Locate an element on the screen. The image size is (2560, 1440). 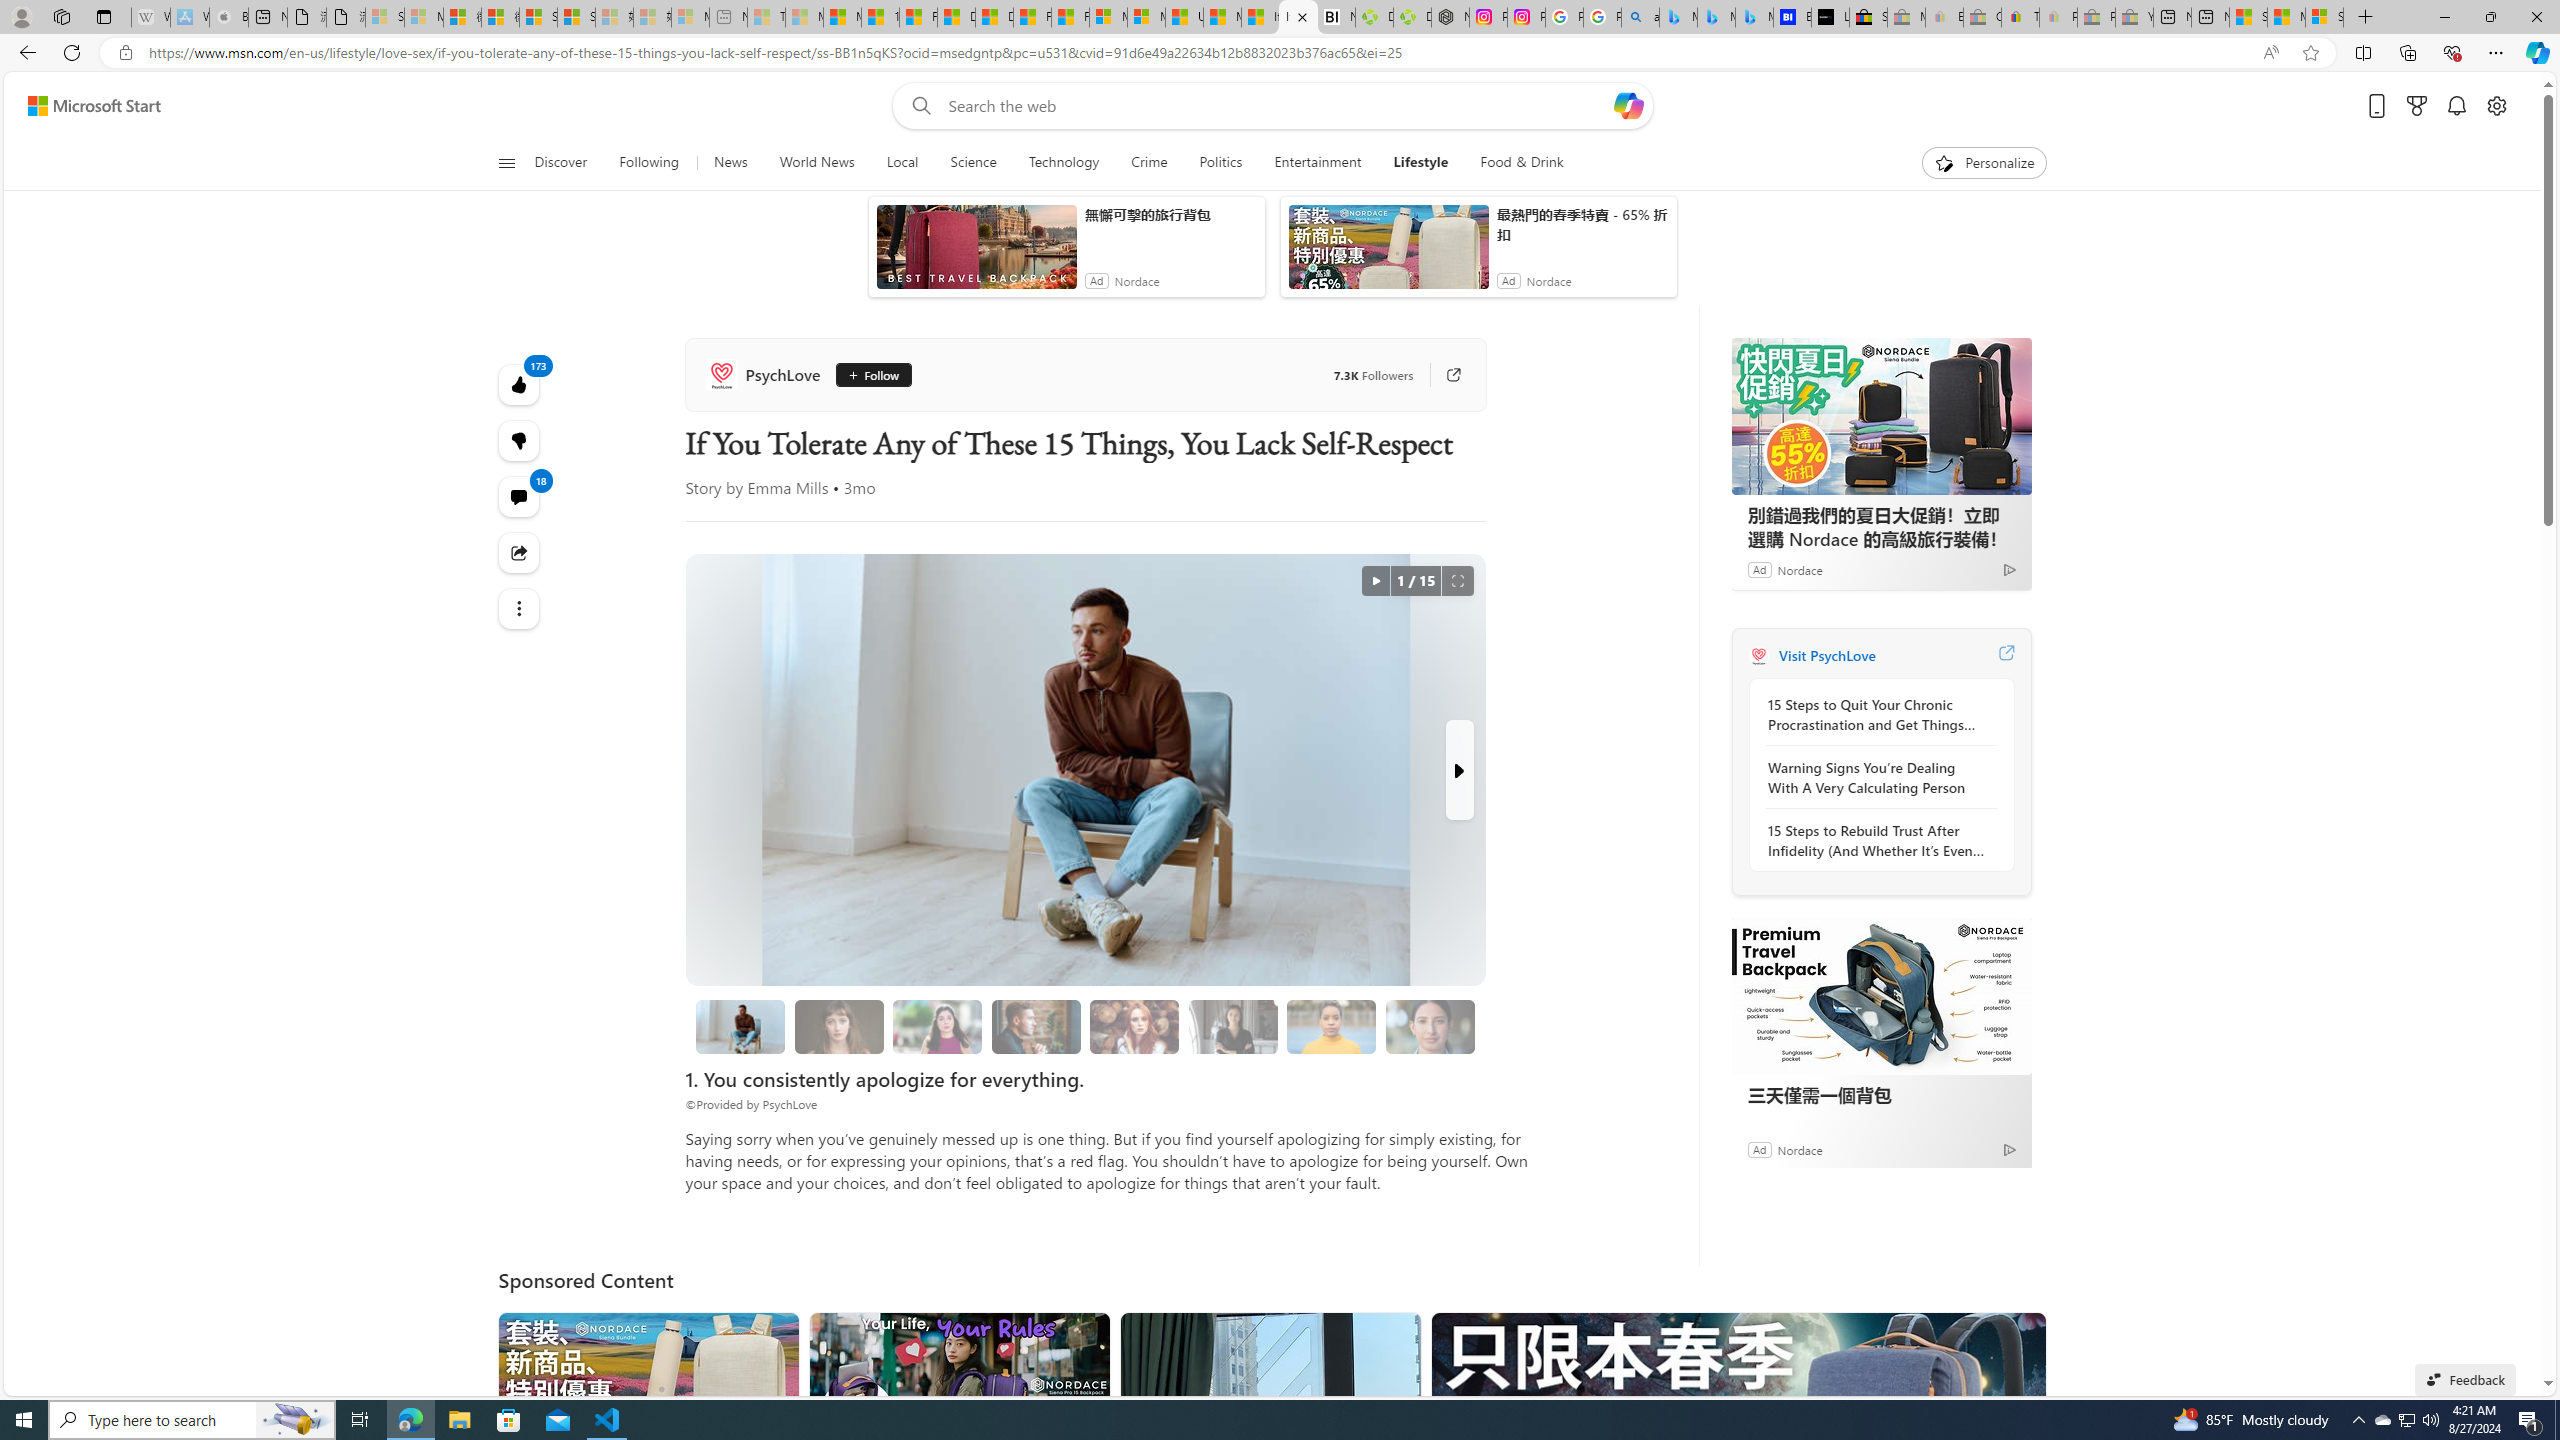
Microsoft account | Account Checkup - Sleeping is located at coordinates (690, 17).